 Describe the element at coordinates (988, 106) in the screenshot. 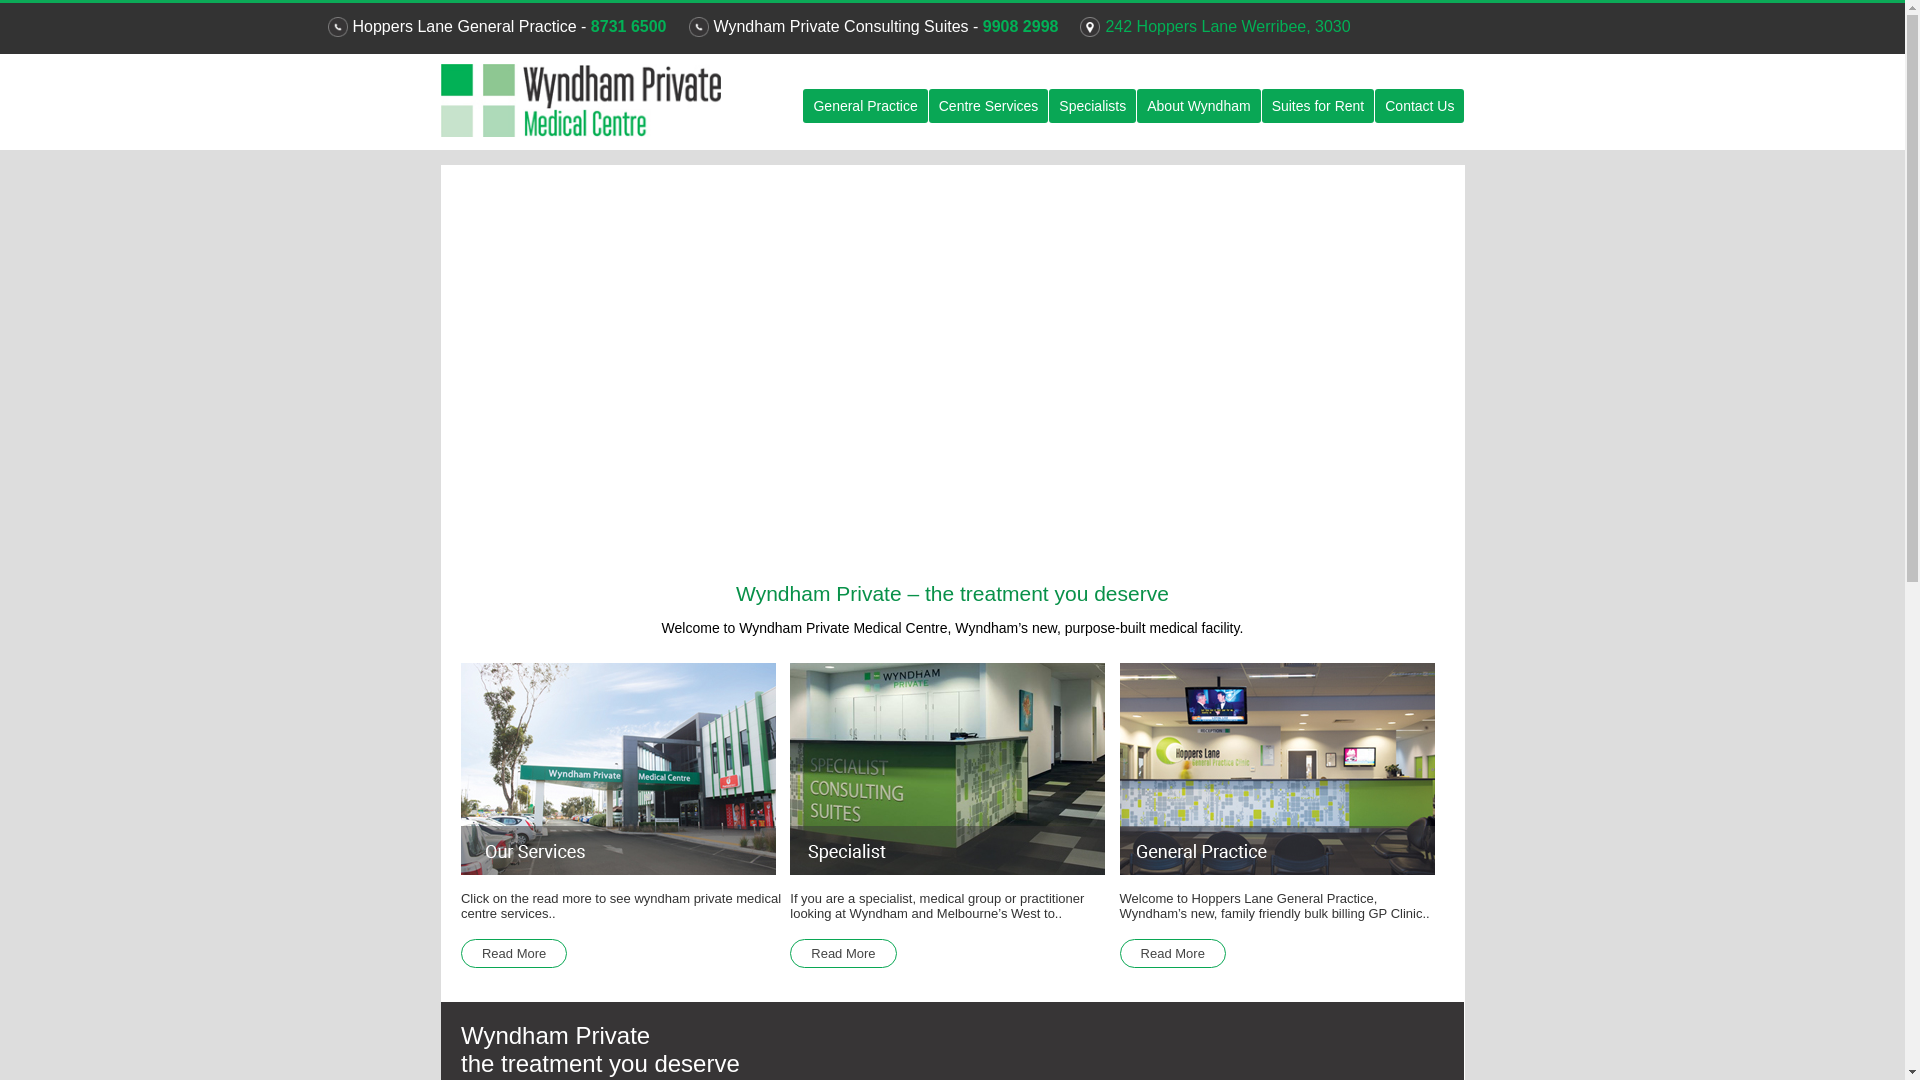

I see `Centre Services` at that location.